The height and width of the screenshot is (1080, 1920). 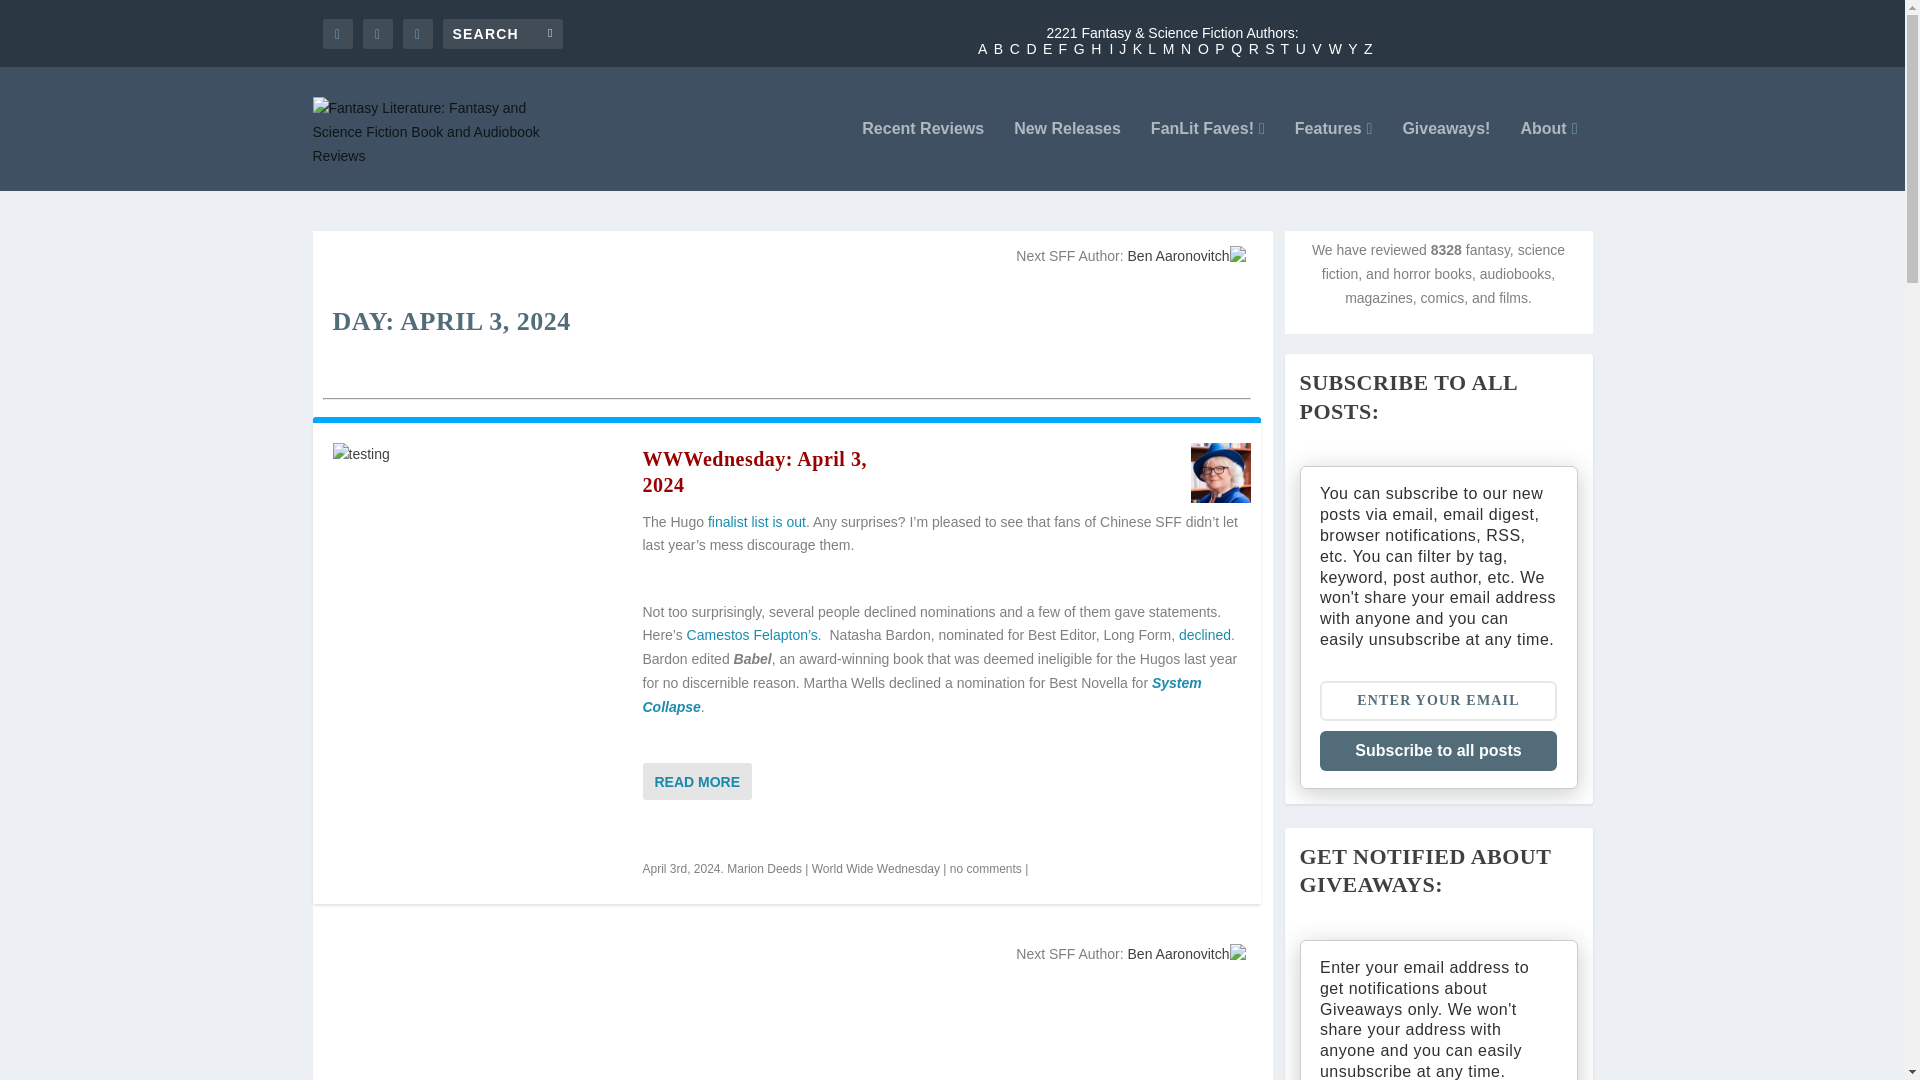 What do you see at coordinates (764, 868) in the screenshot?
I see `Posts by Marion Deeds` at bounding box center [764, 868].